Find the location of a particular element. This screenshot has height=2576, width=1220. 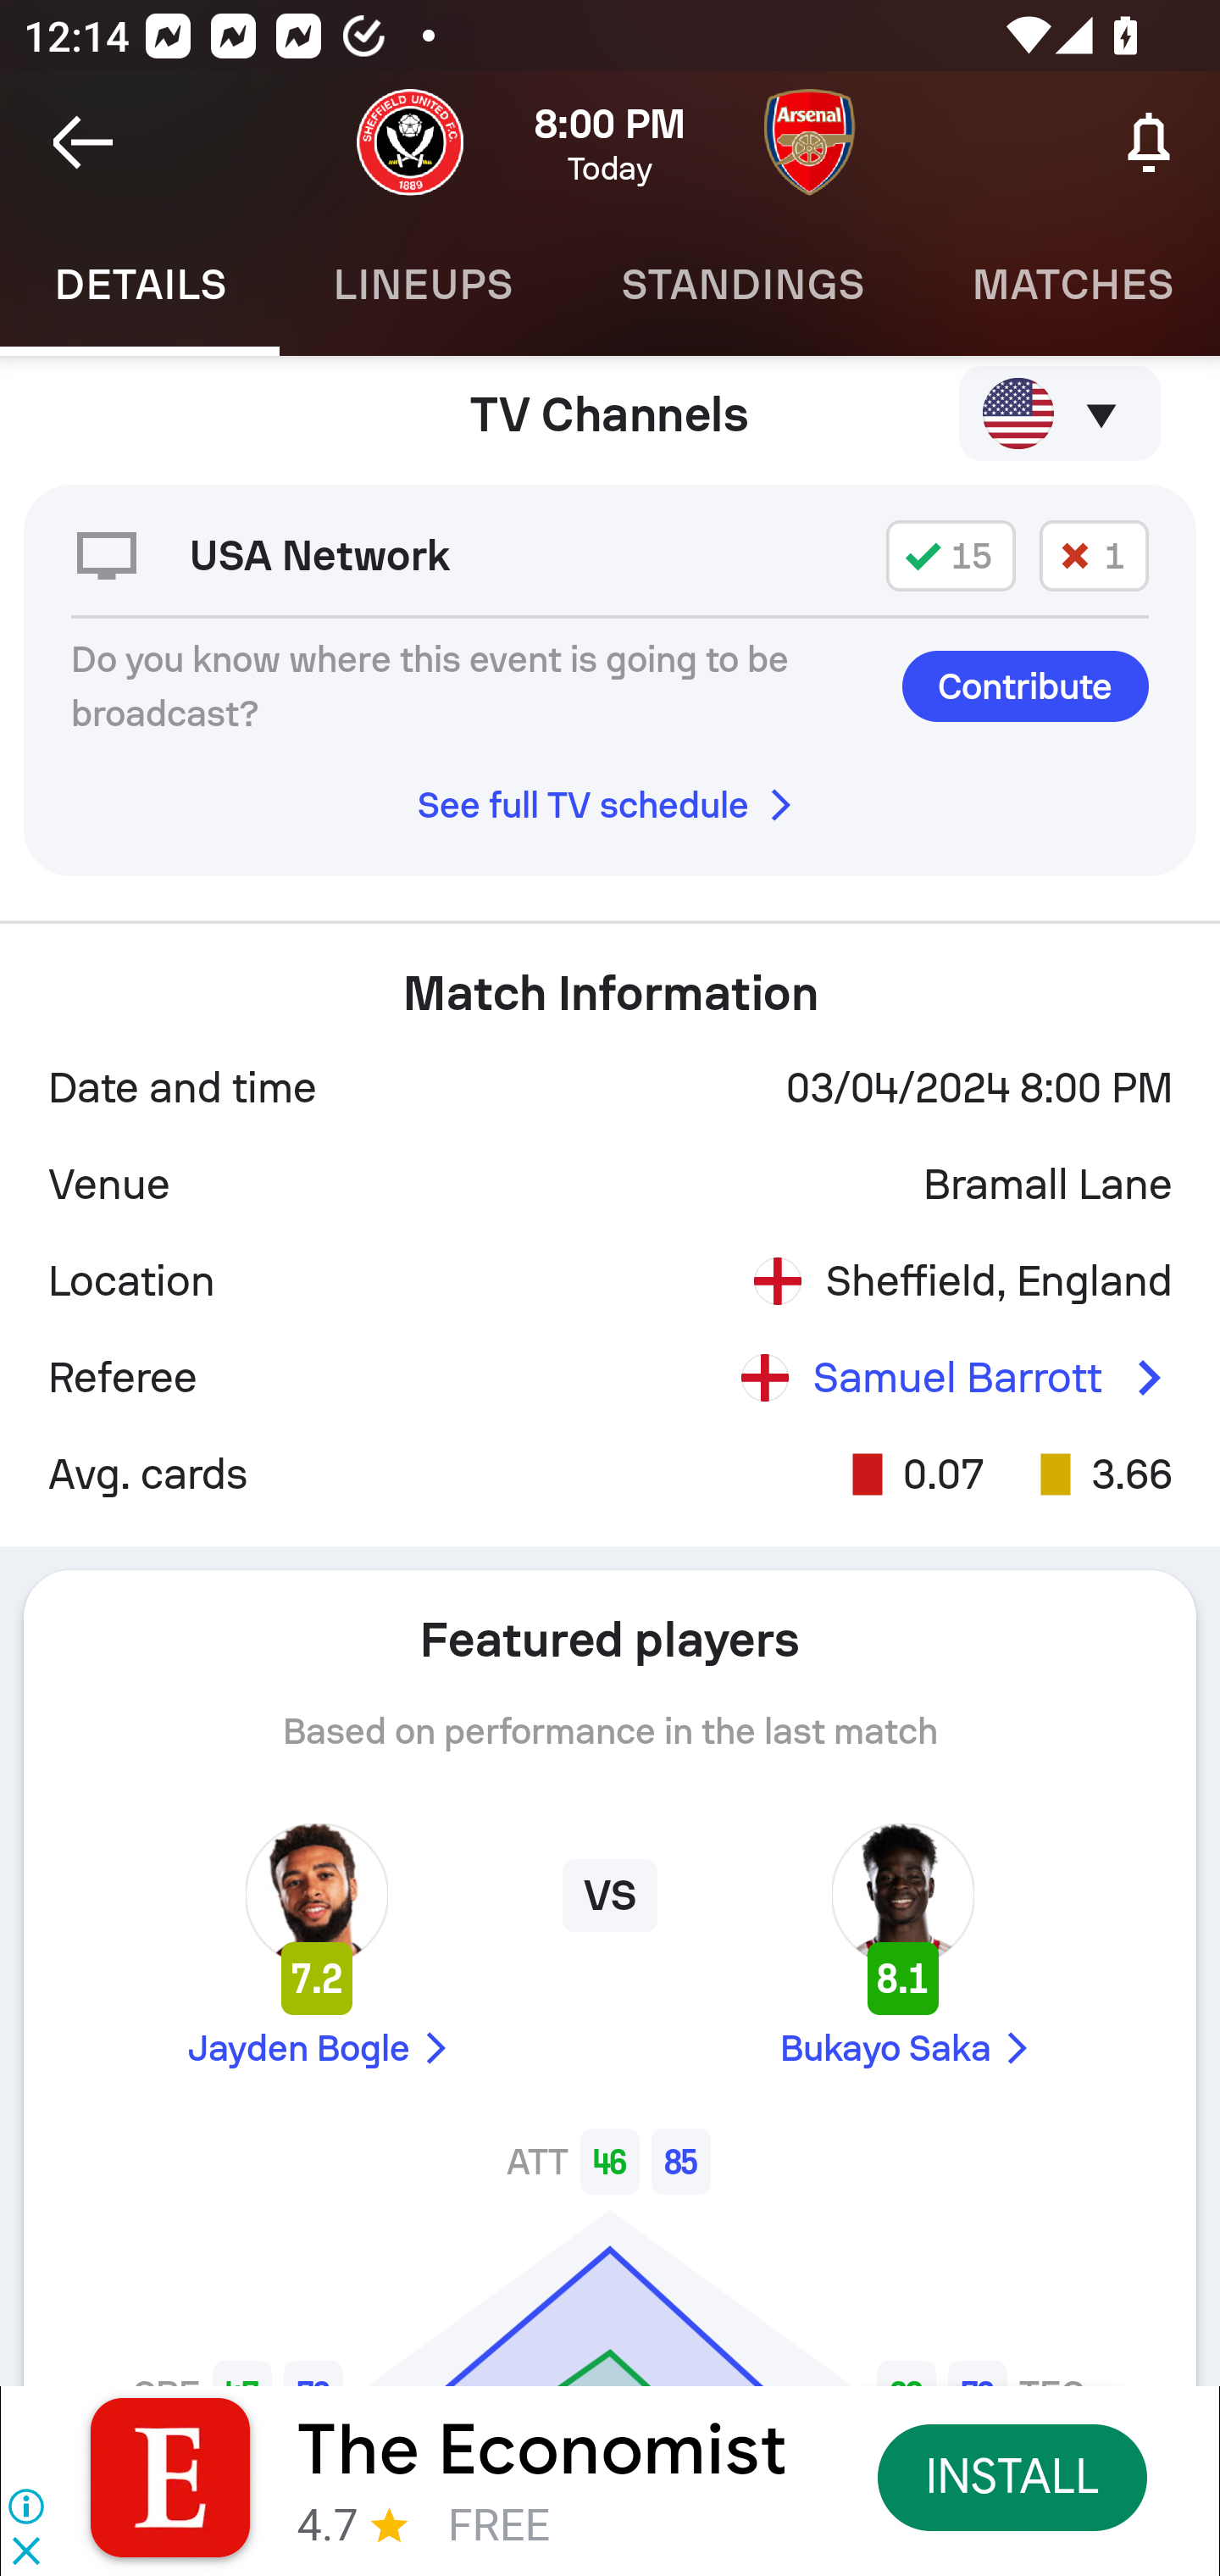

The Economist is located at coordinates (541, 2449).